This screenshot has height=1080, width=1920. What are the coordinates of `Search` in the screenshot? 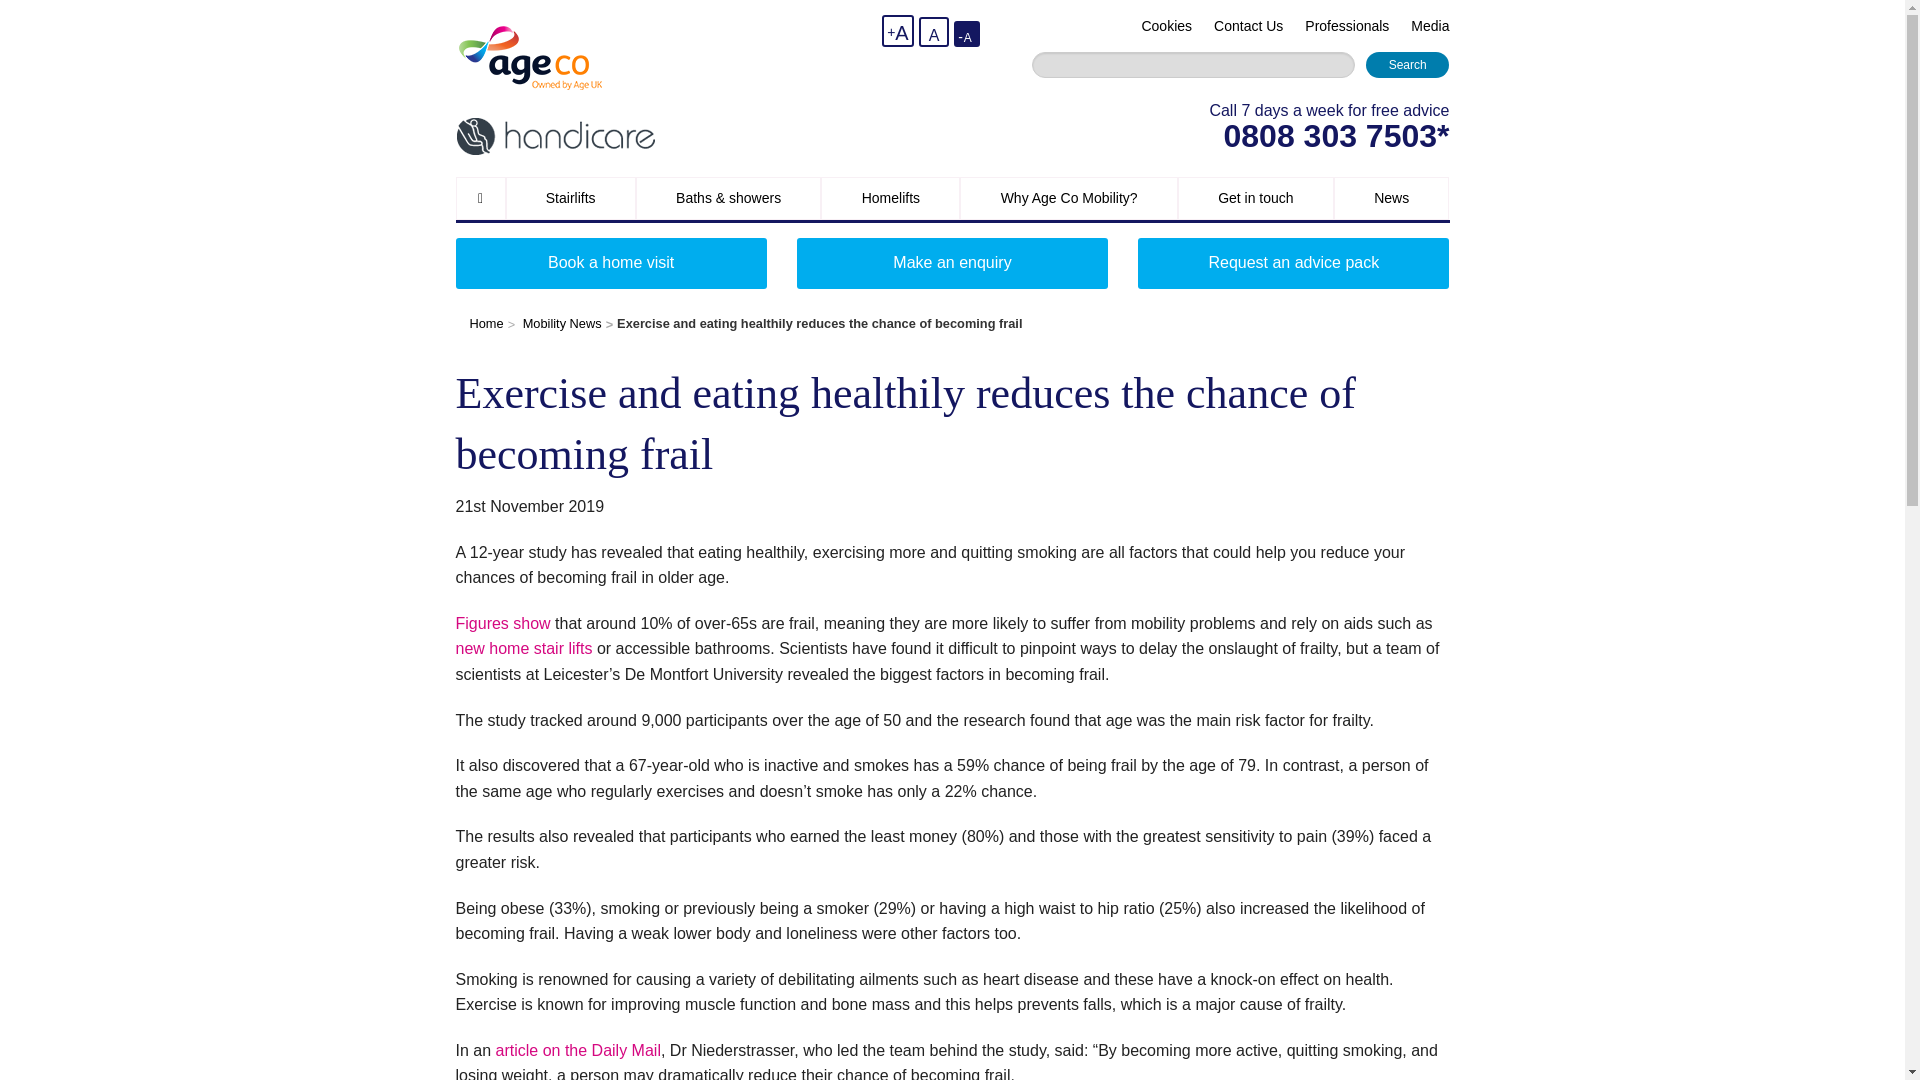 It's located at (1407, 64).